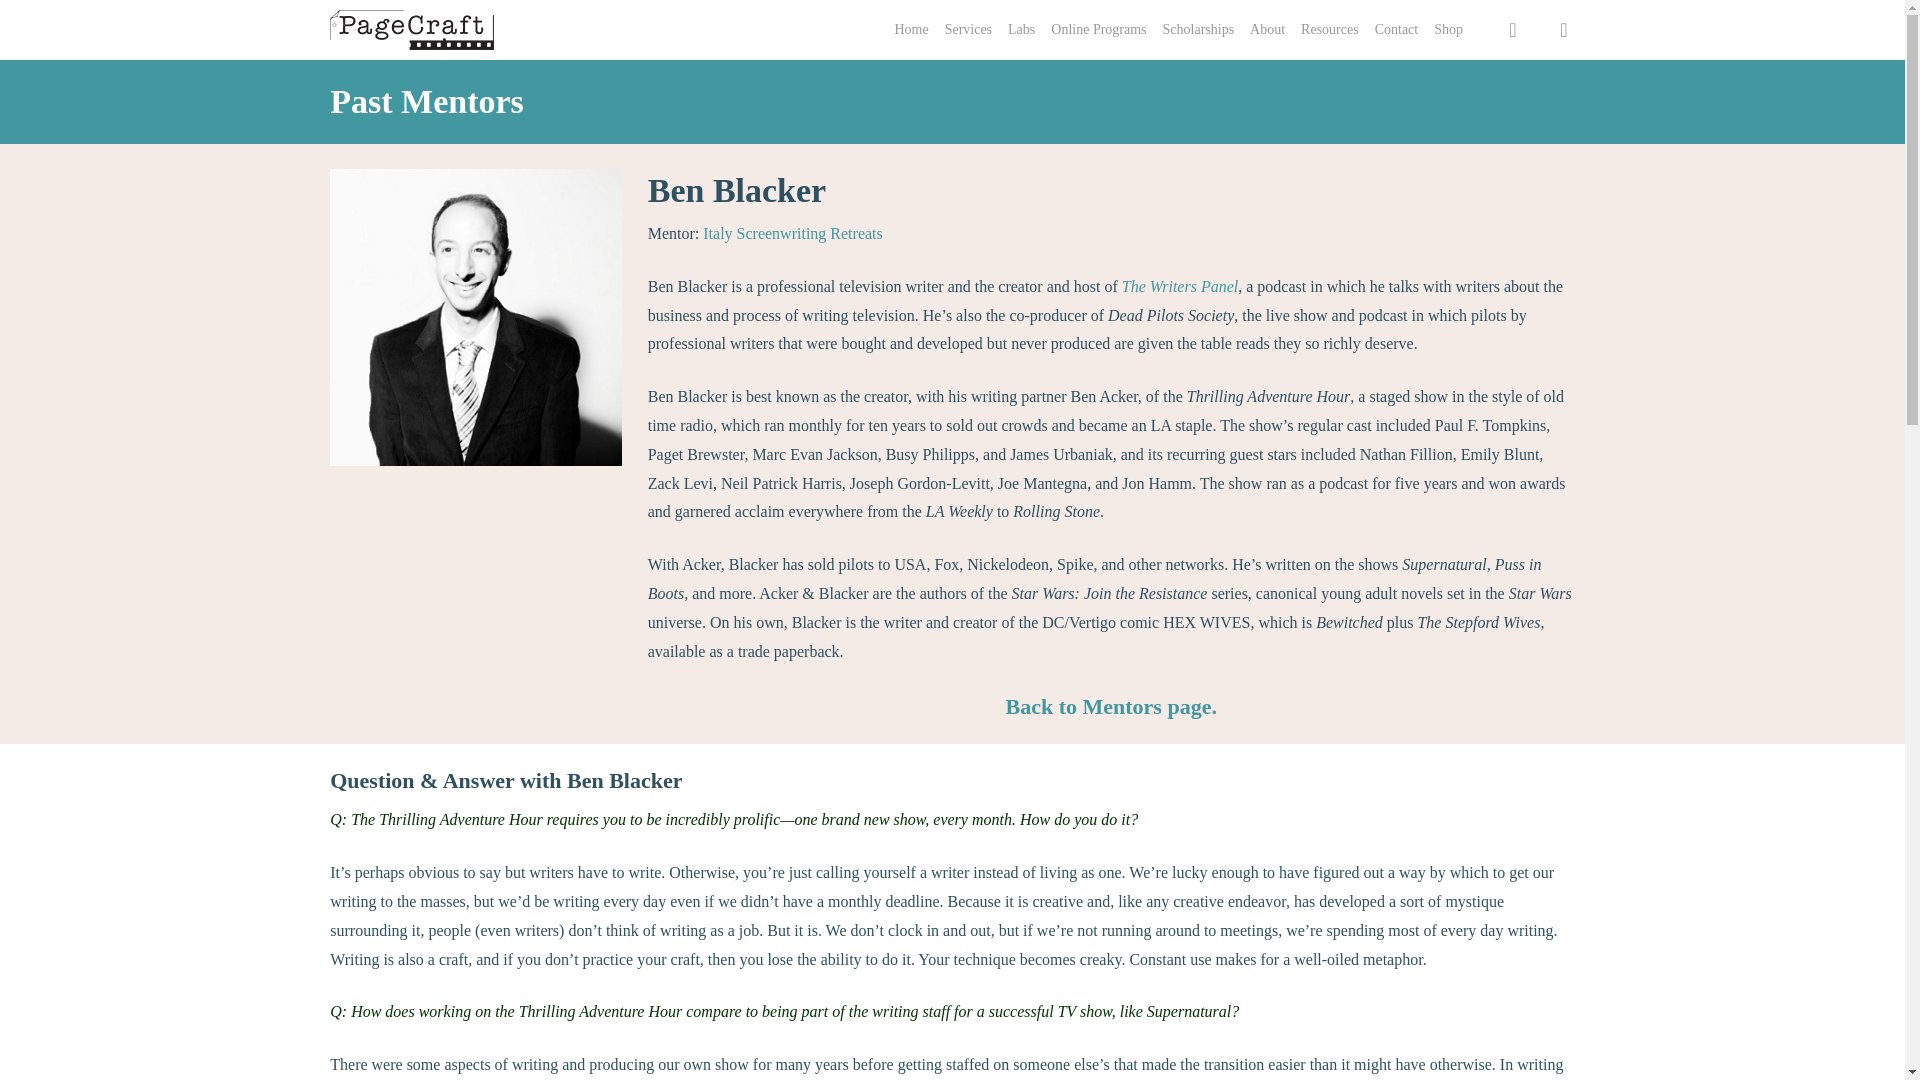  I want to click on Home, so click(910, 30).